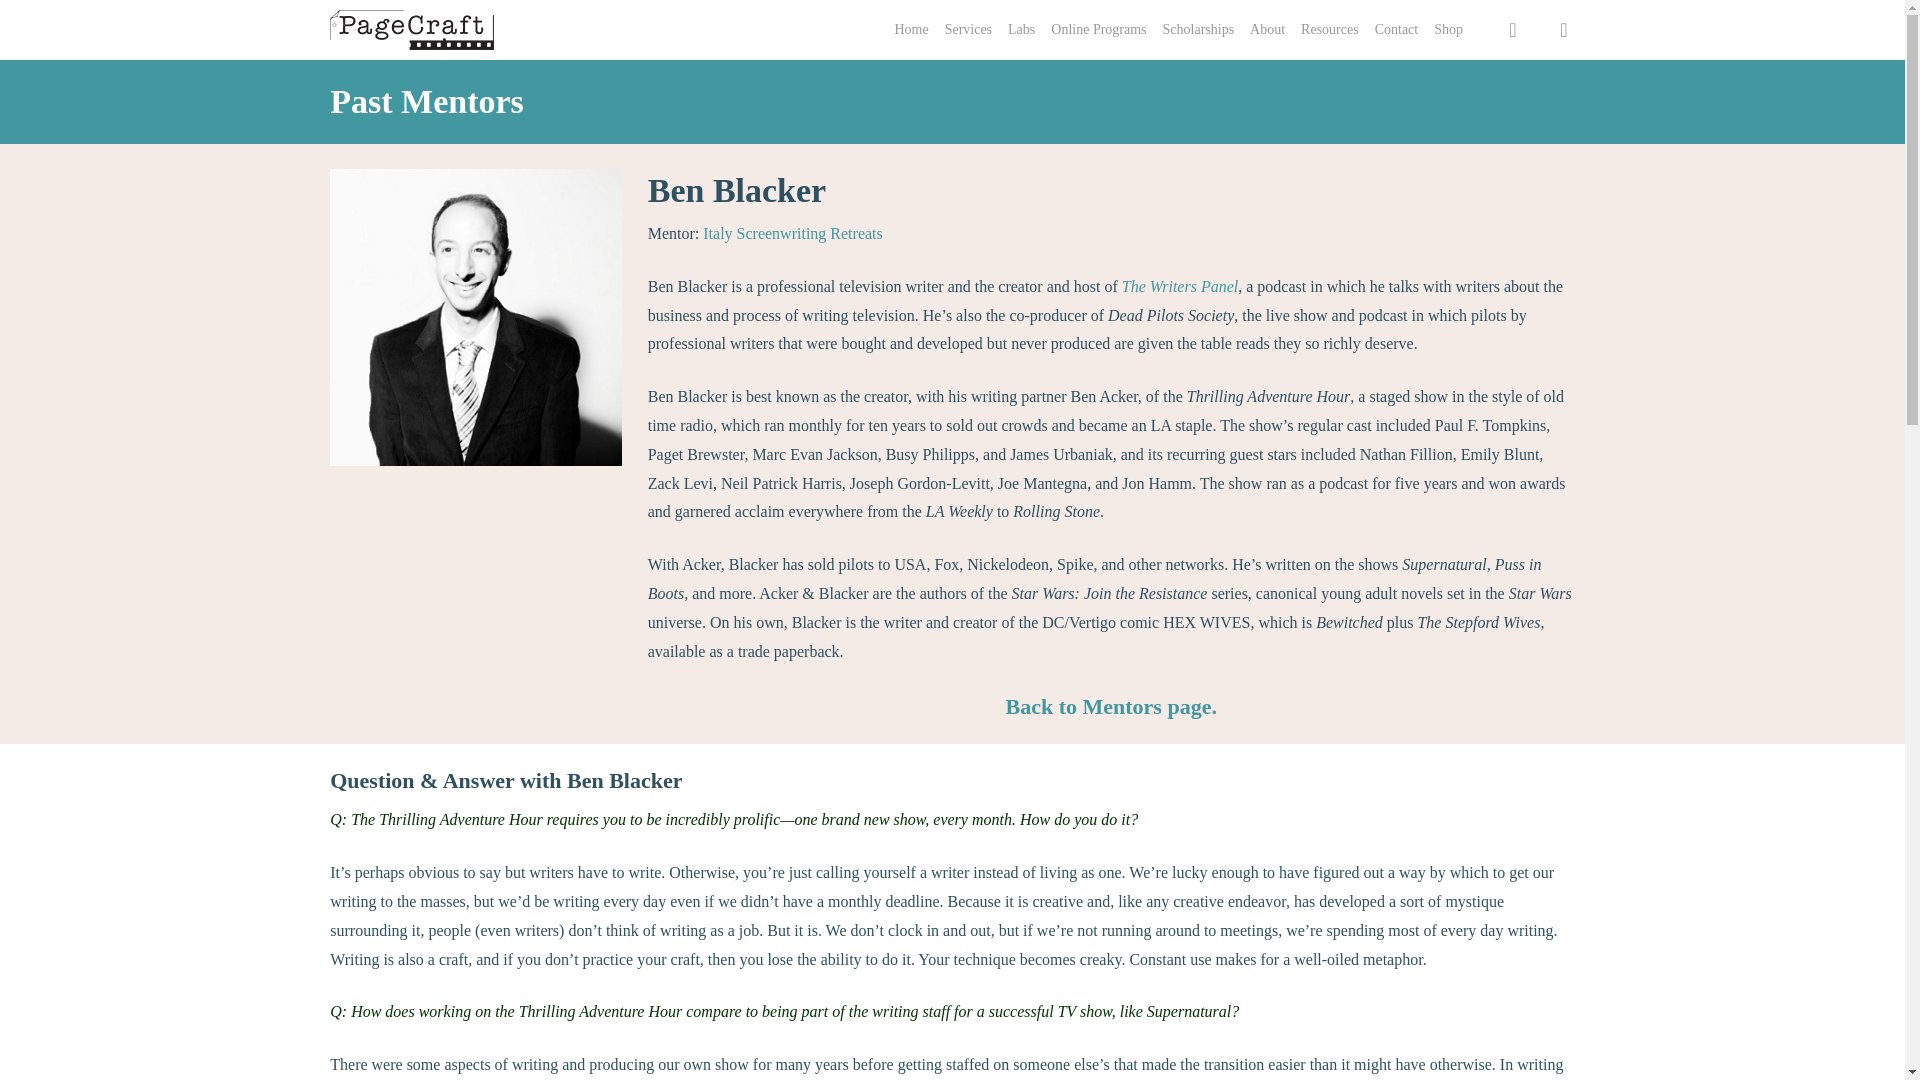  I want to click on Home, so click(910, 30).